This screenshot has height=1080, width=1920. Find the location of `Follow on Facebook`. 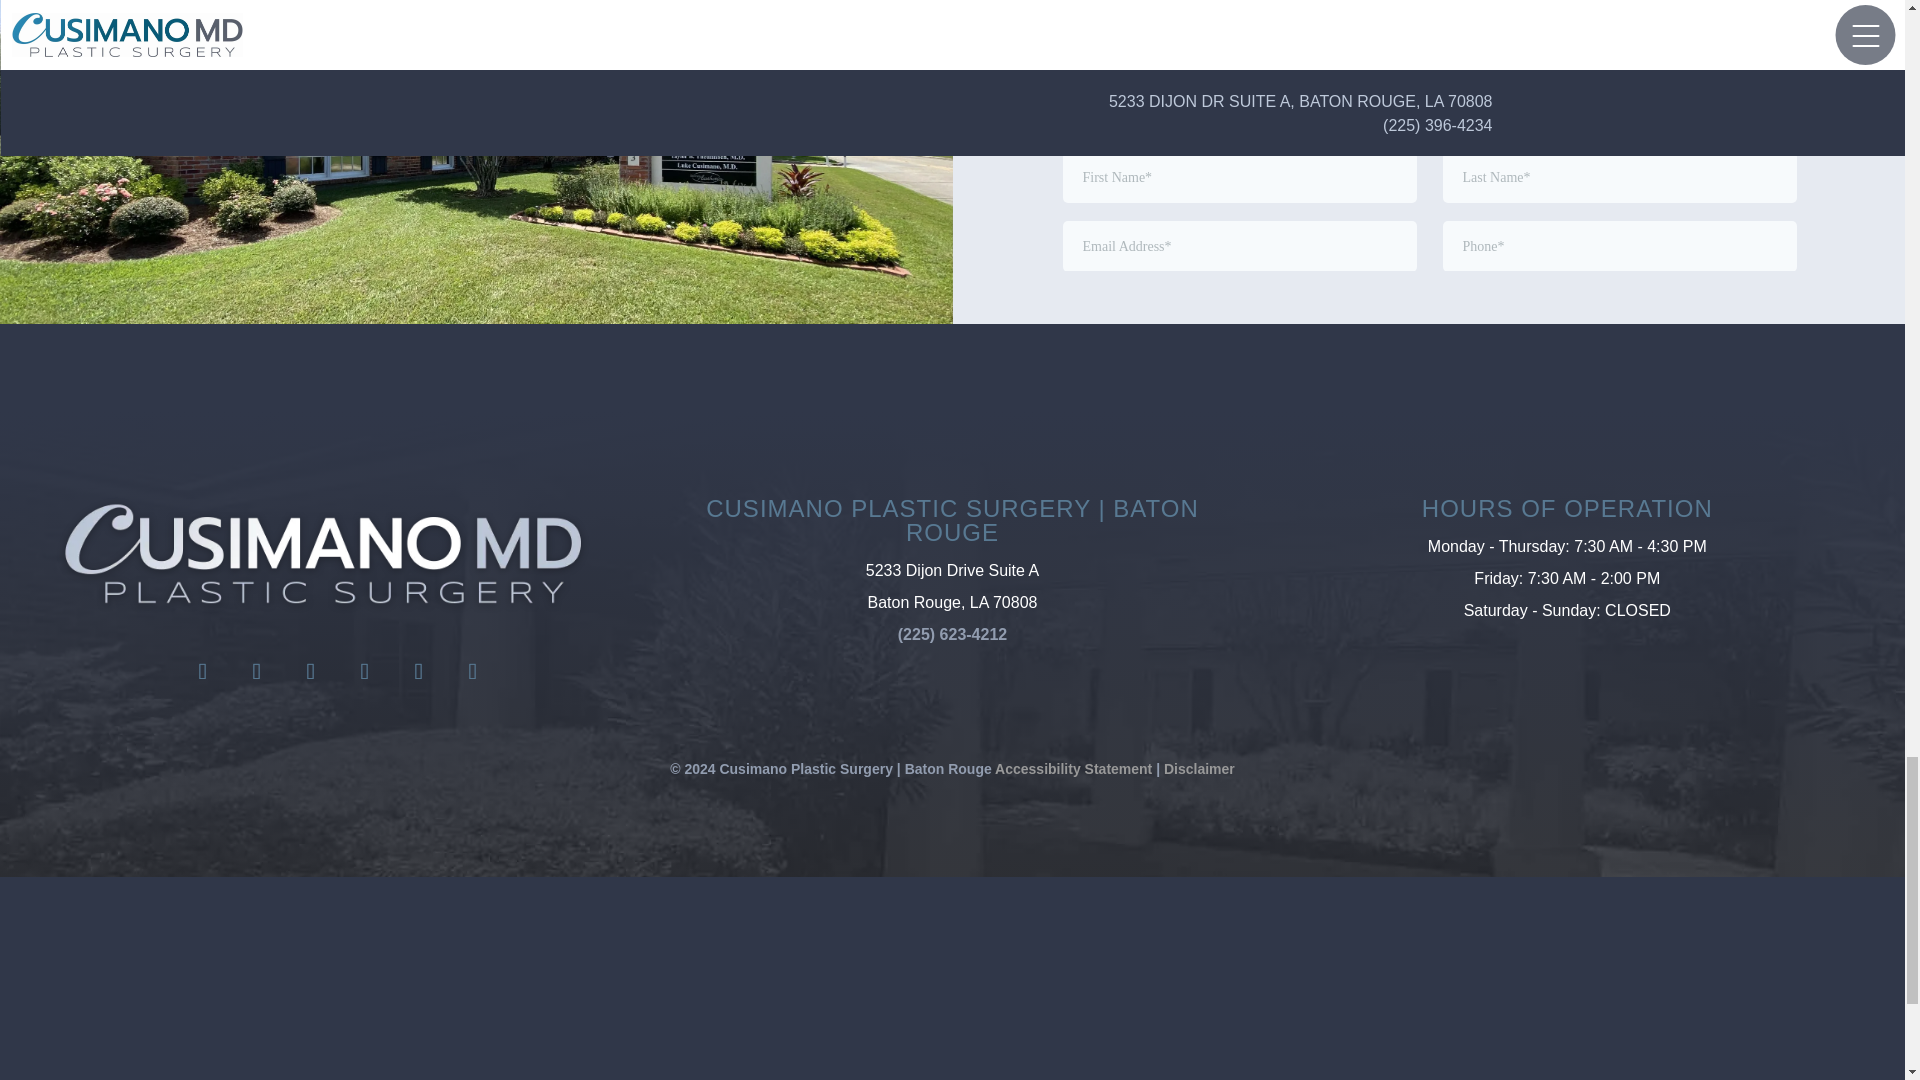

Follow on Facebook is located at coordinates (203, 672).